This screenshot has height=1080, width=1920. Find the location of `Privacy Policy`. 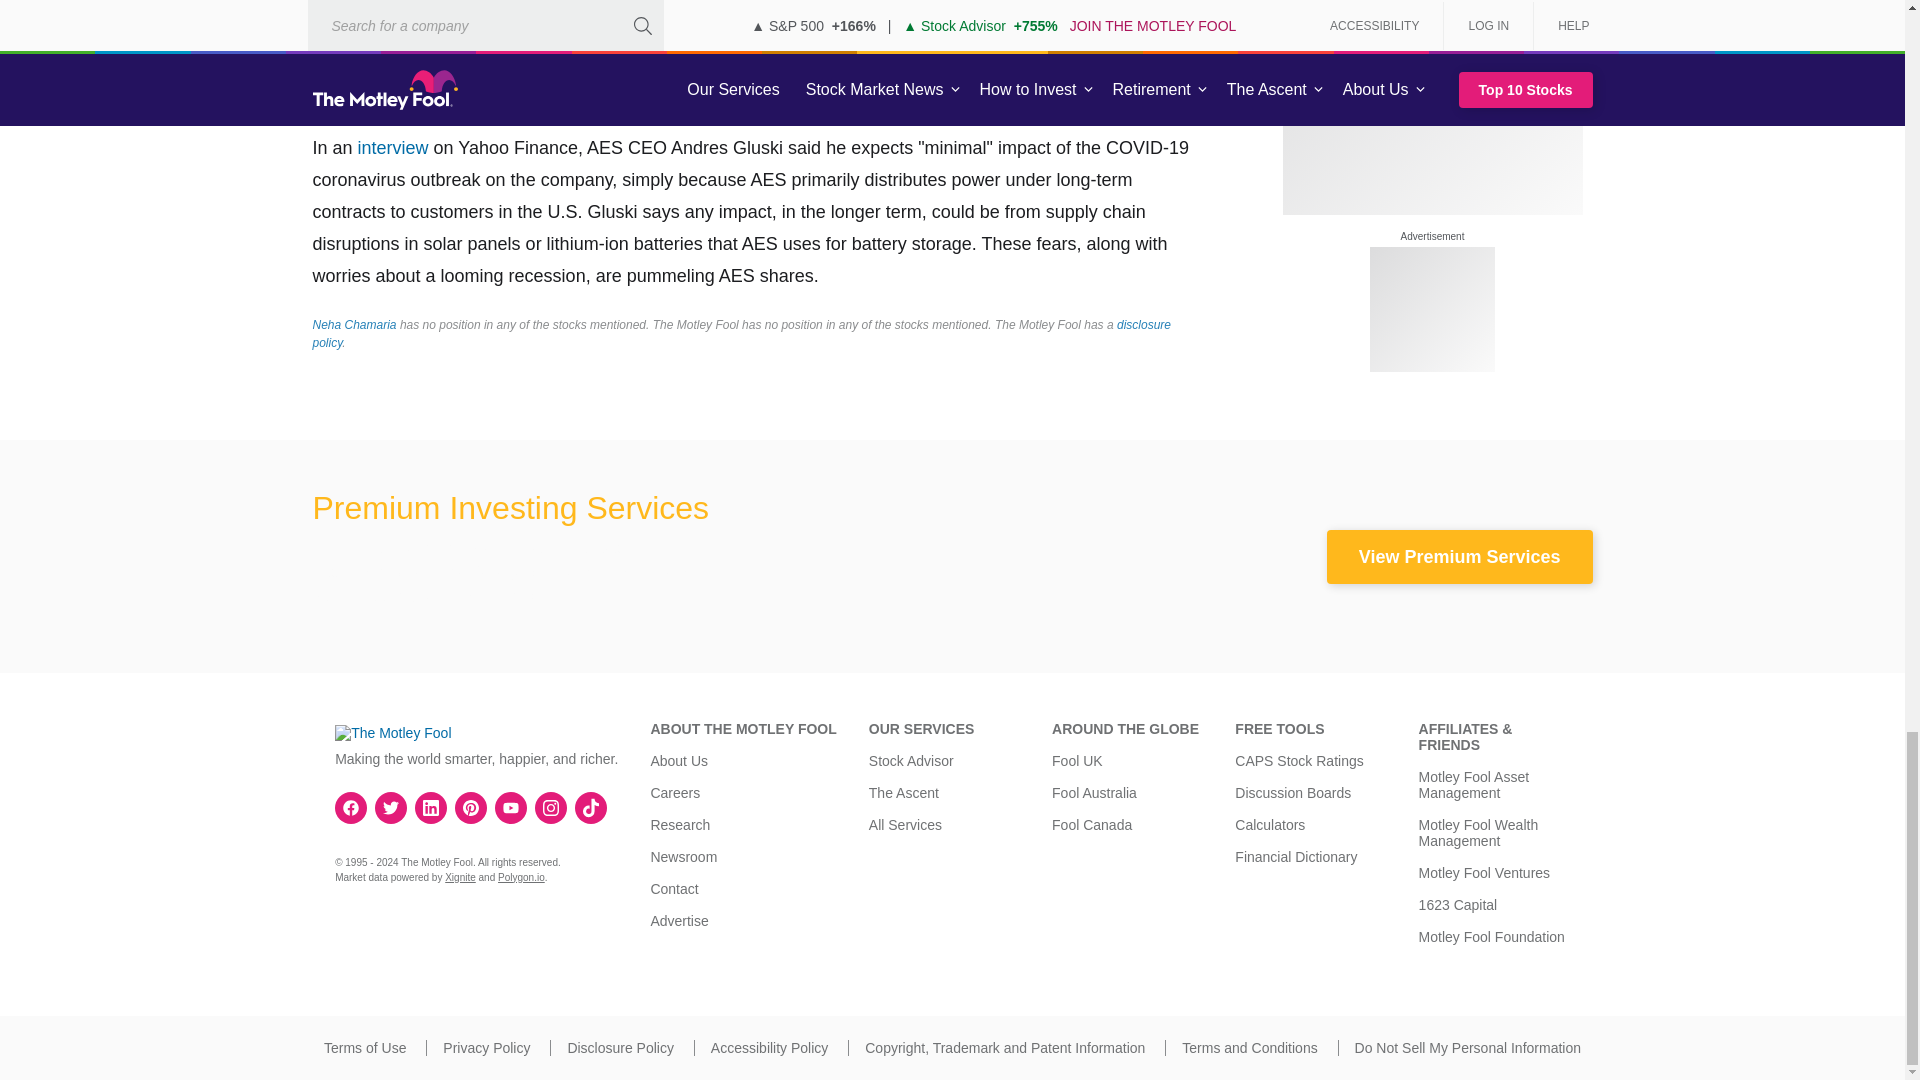

Privacy Policy is located at coordinates (486, 1048).